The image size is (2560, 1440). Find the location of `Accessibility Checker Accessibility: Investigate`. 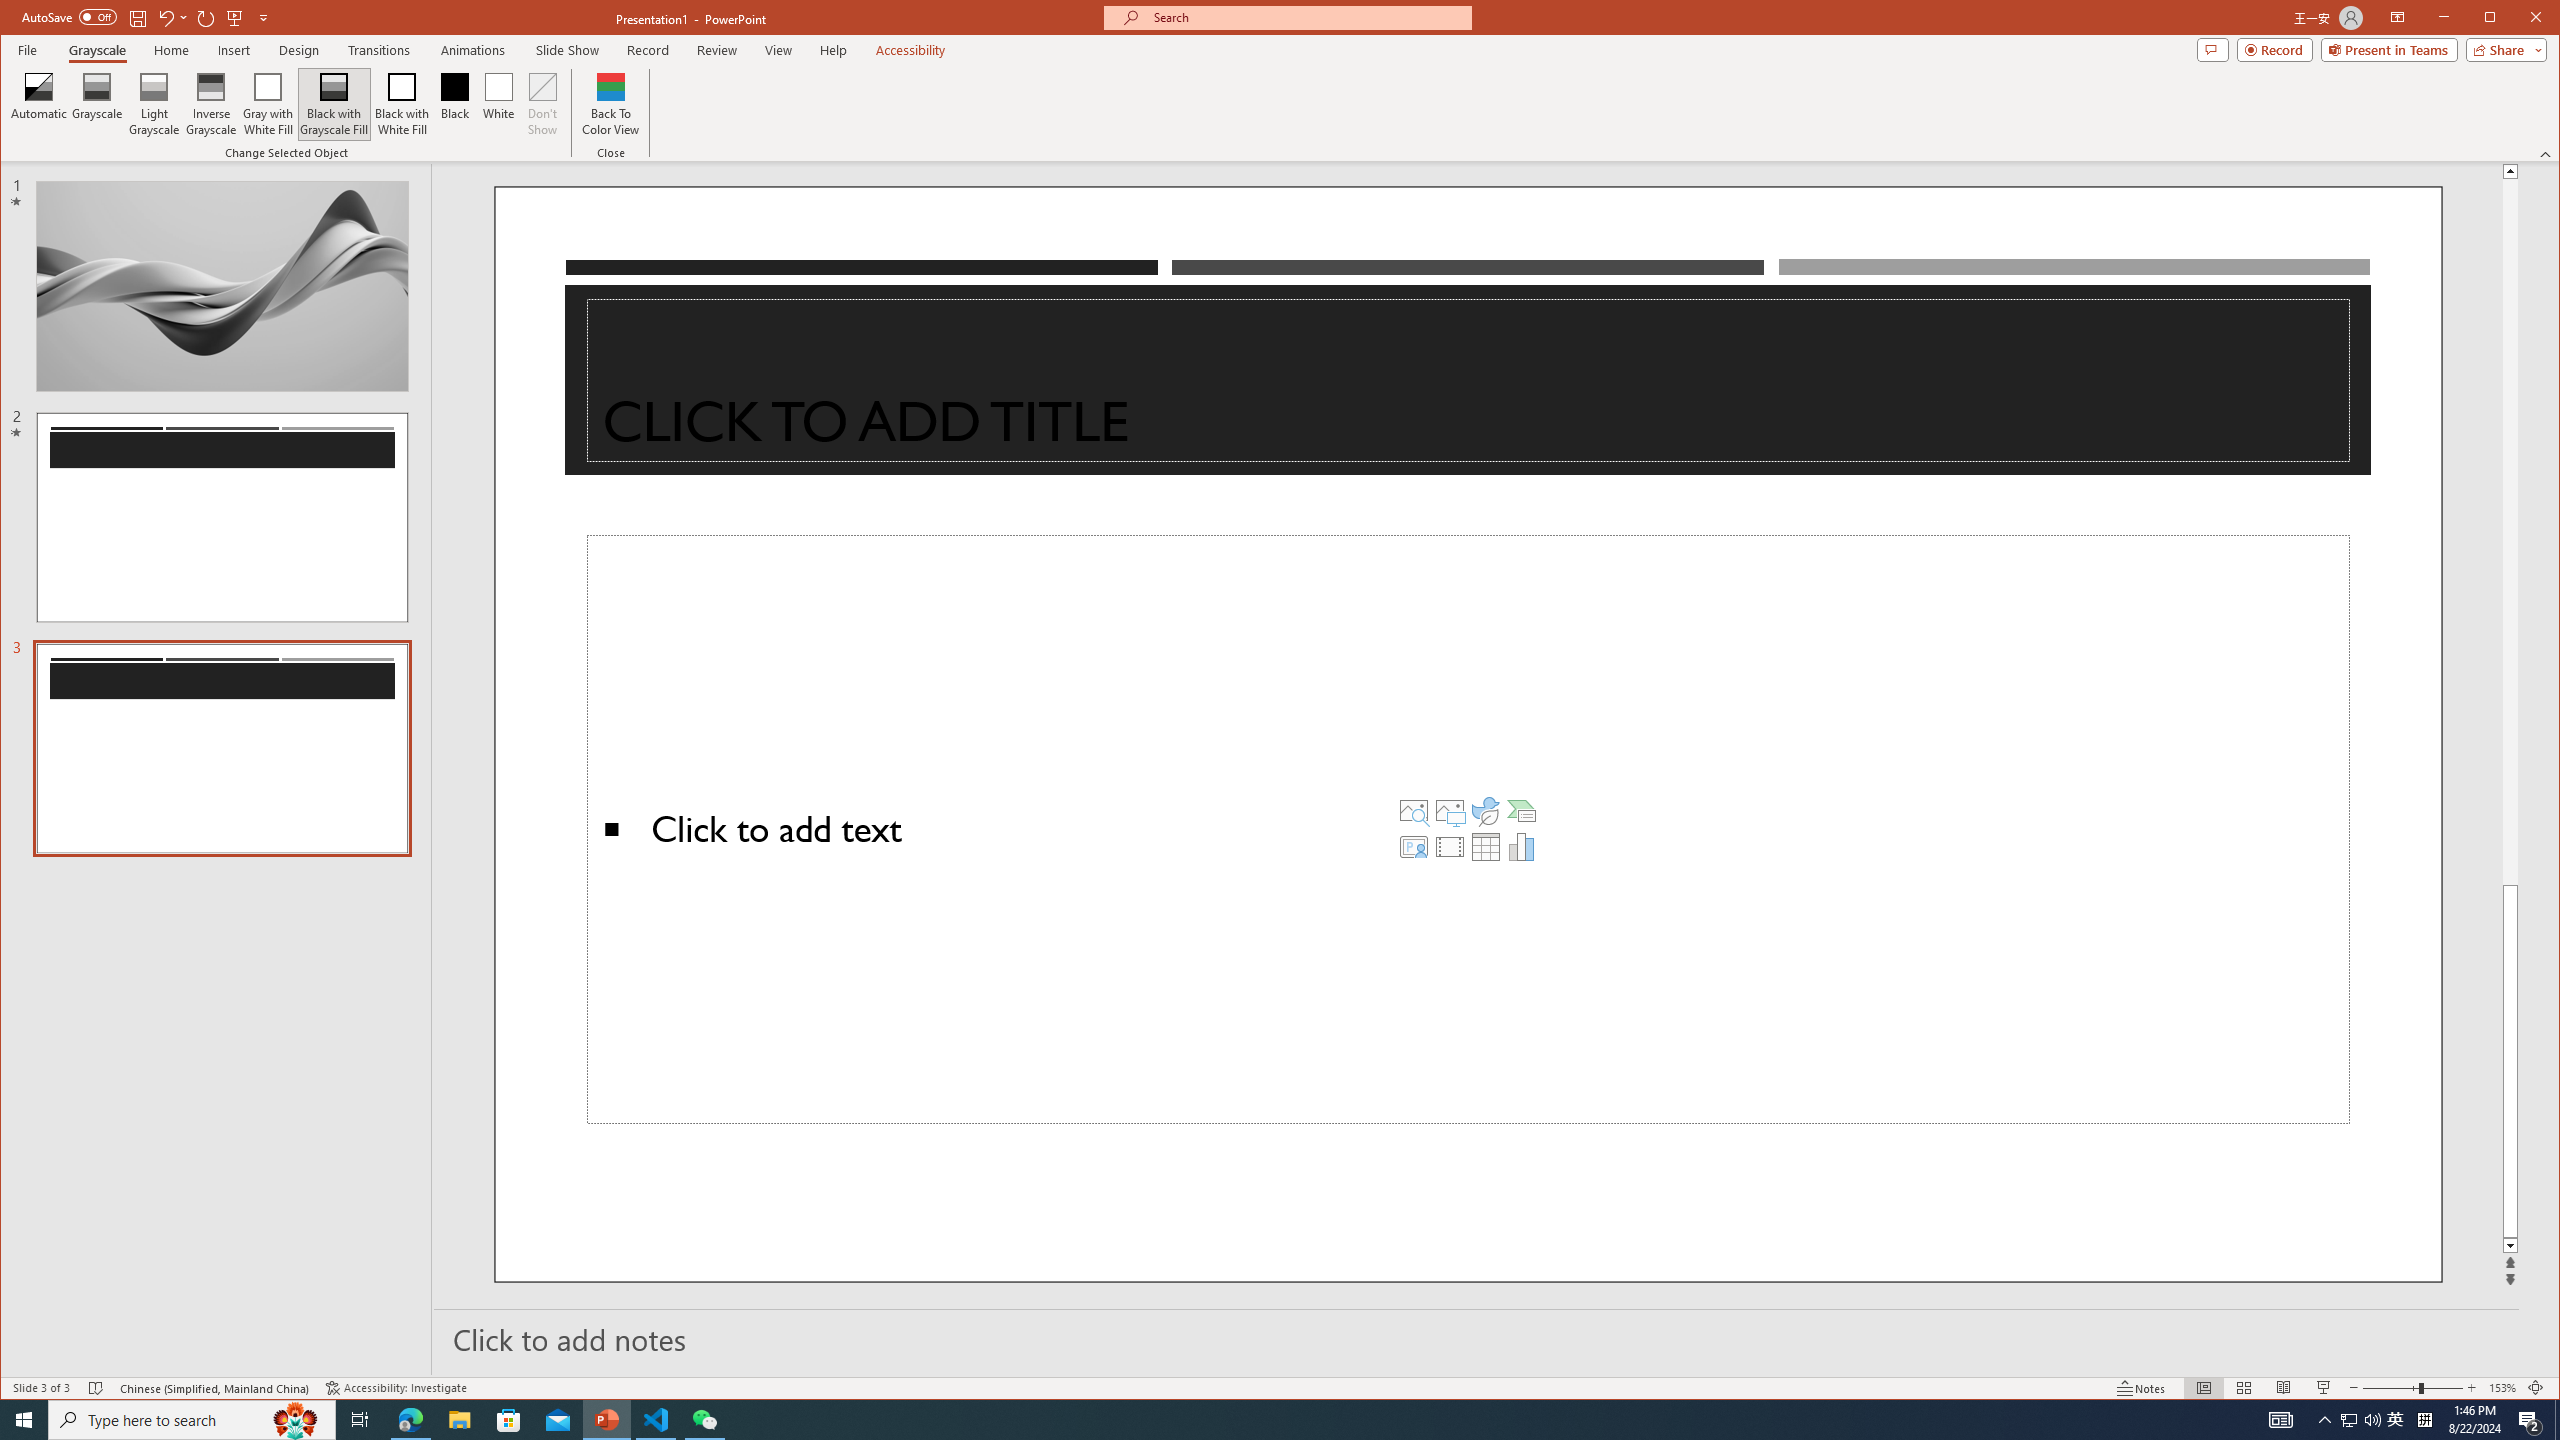

Accessibility Checker Accessibility: Investigate is located at coordinates (396, 1388).